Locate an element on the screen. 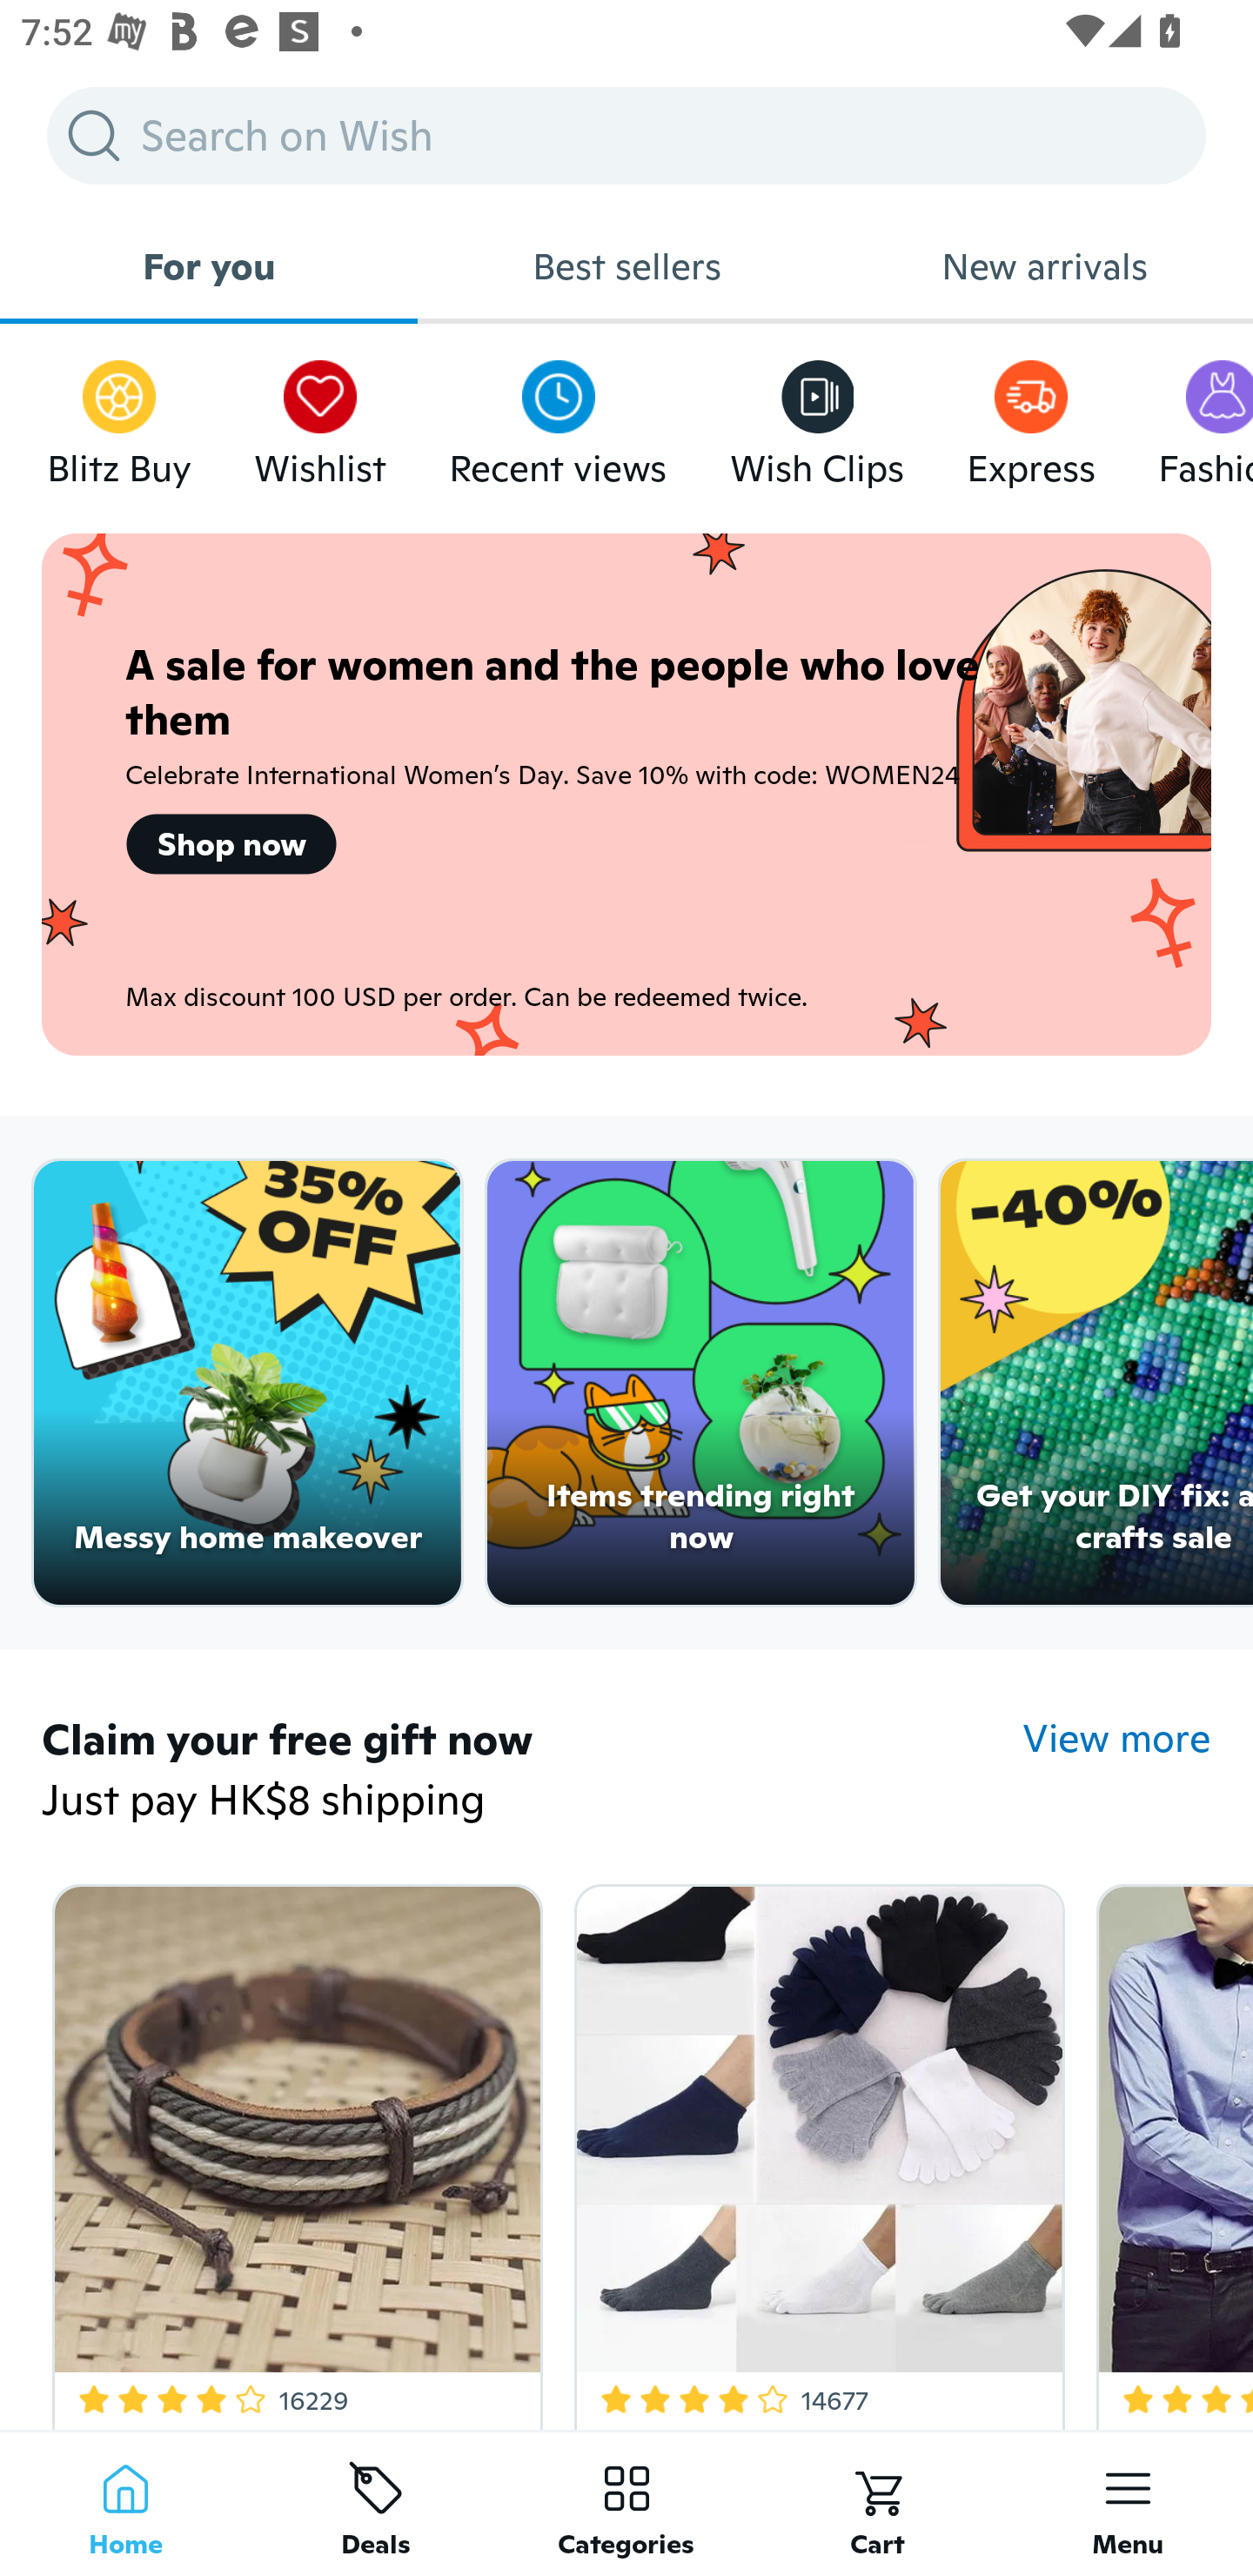 This screenshot has width=1253, height=2576. Menu is located at coordinates (1128, 2503).